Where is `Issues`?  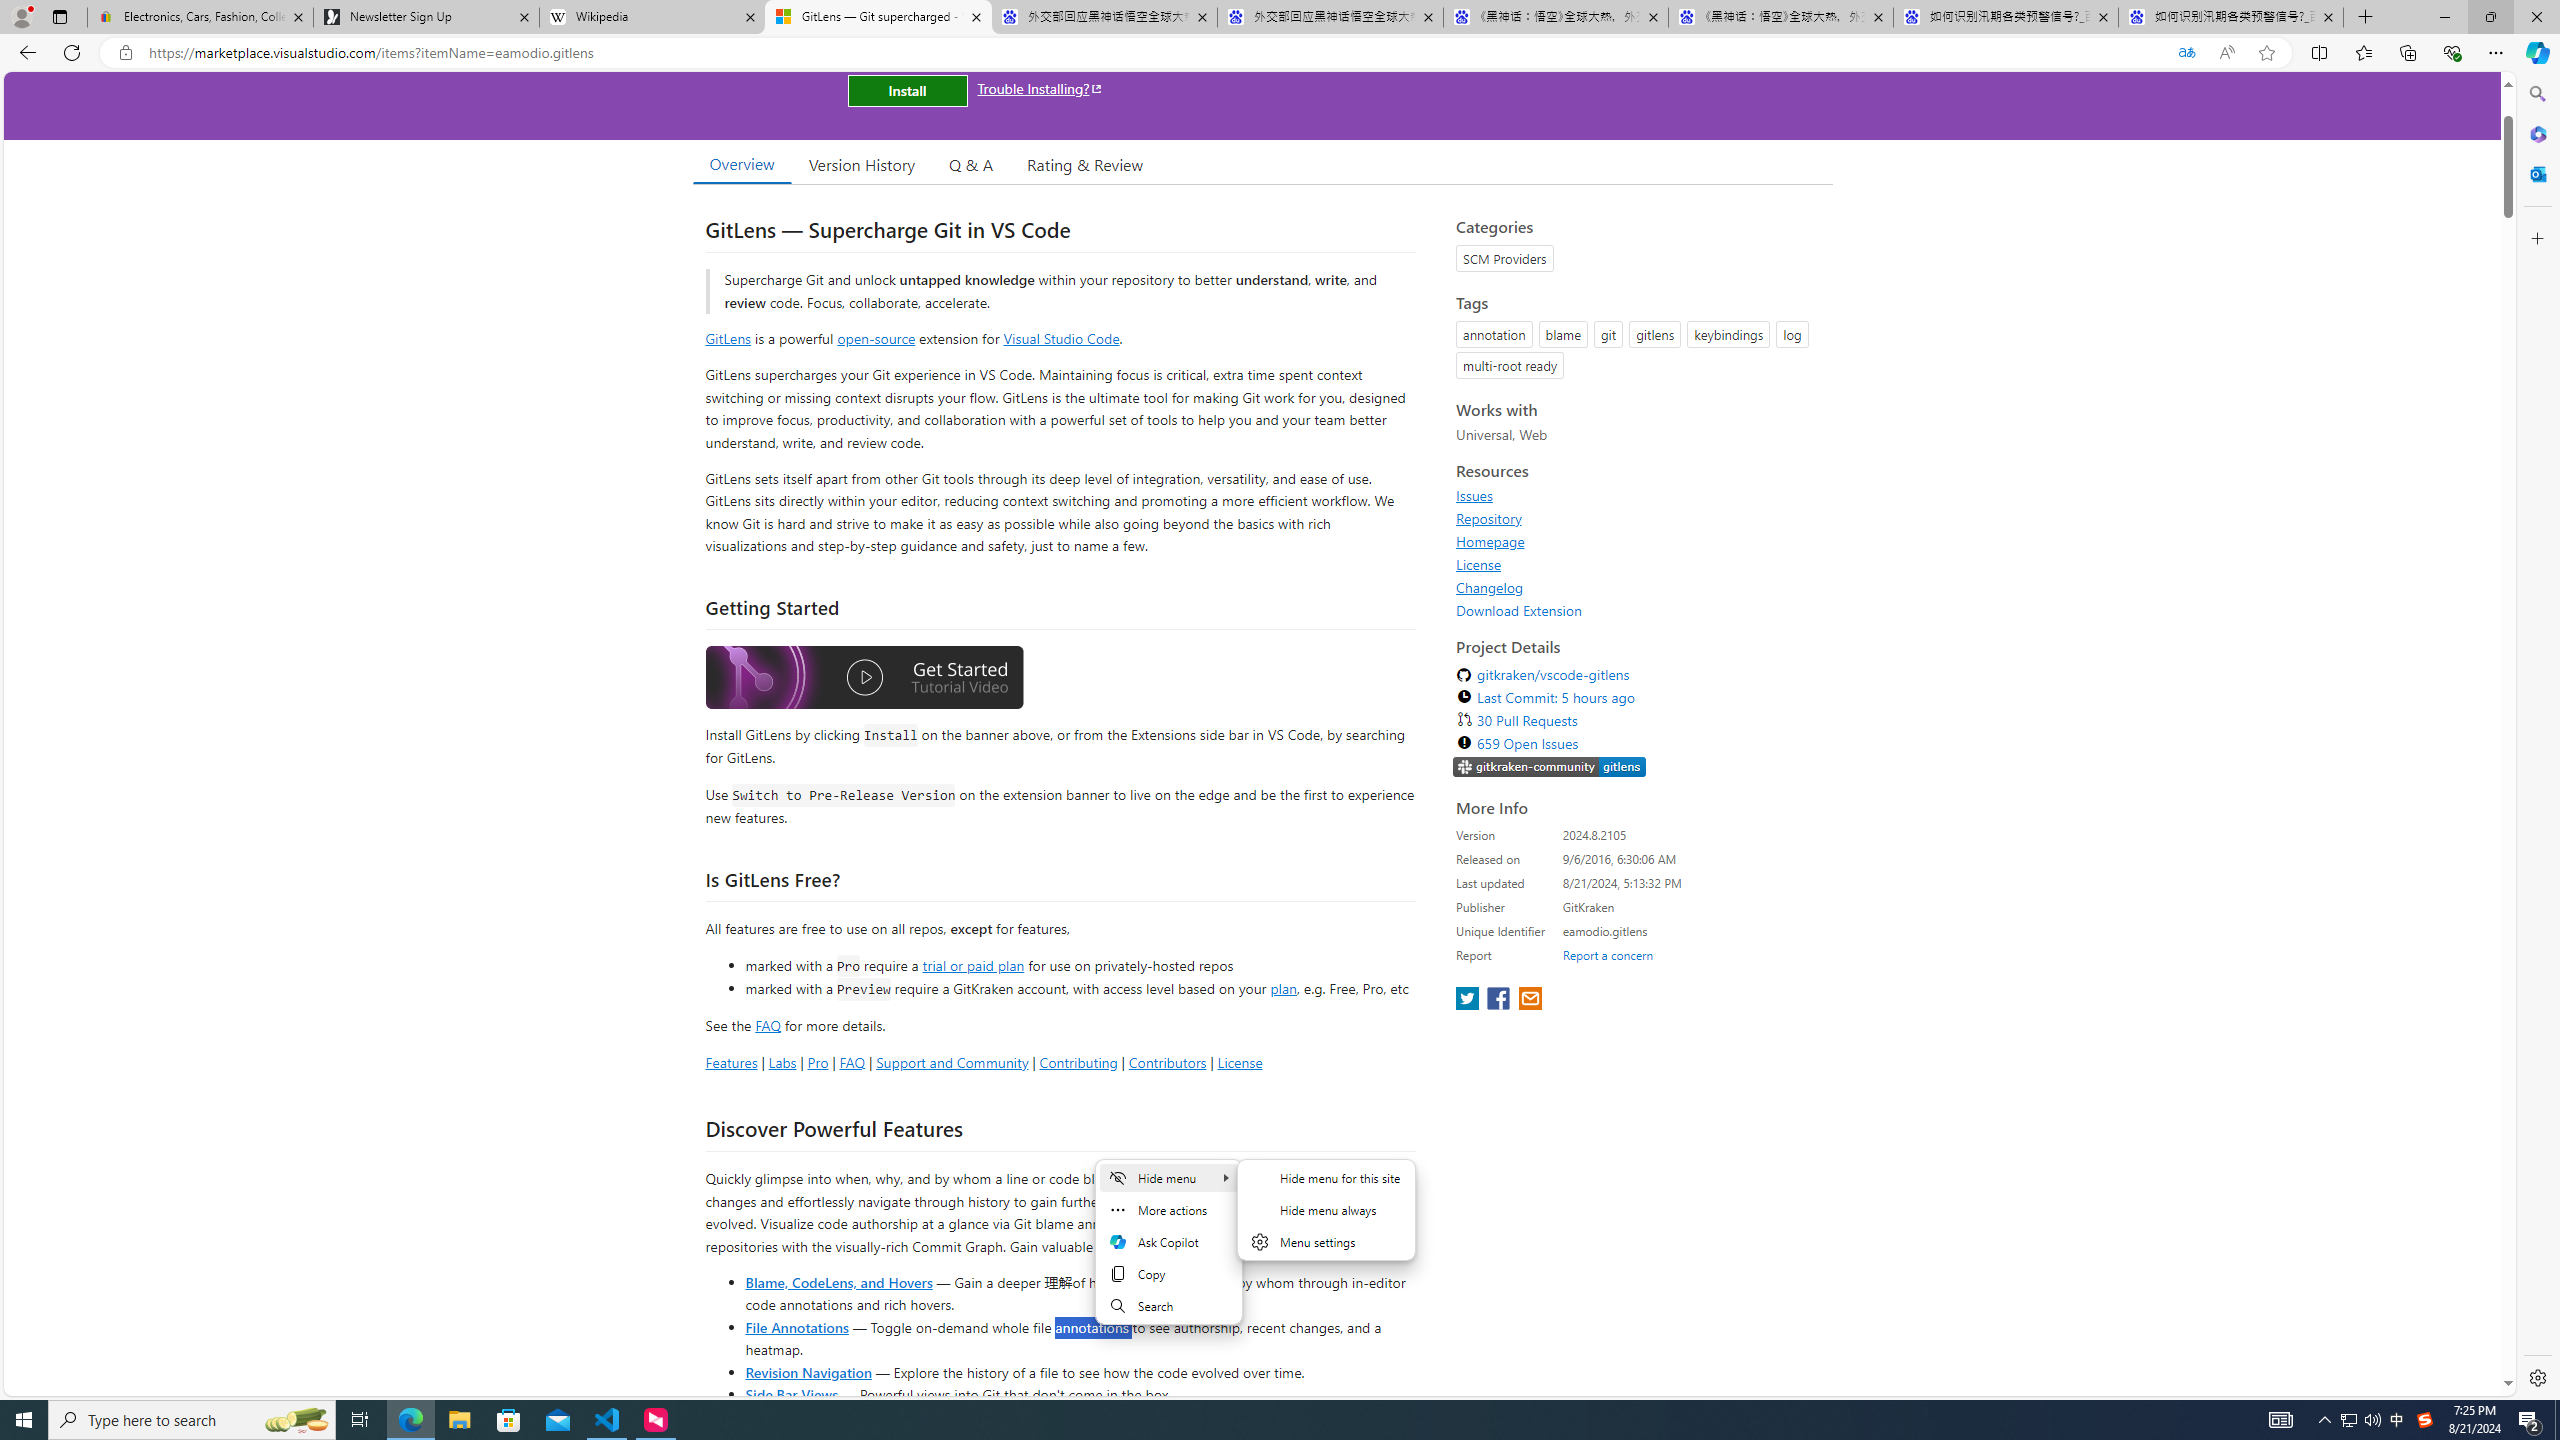 Issues is located at coordinates (1474, 496).